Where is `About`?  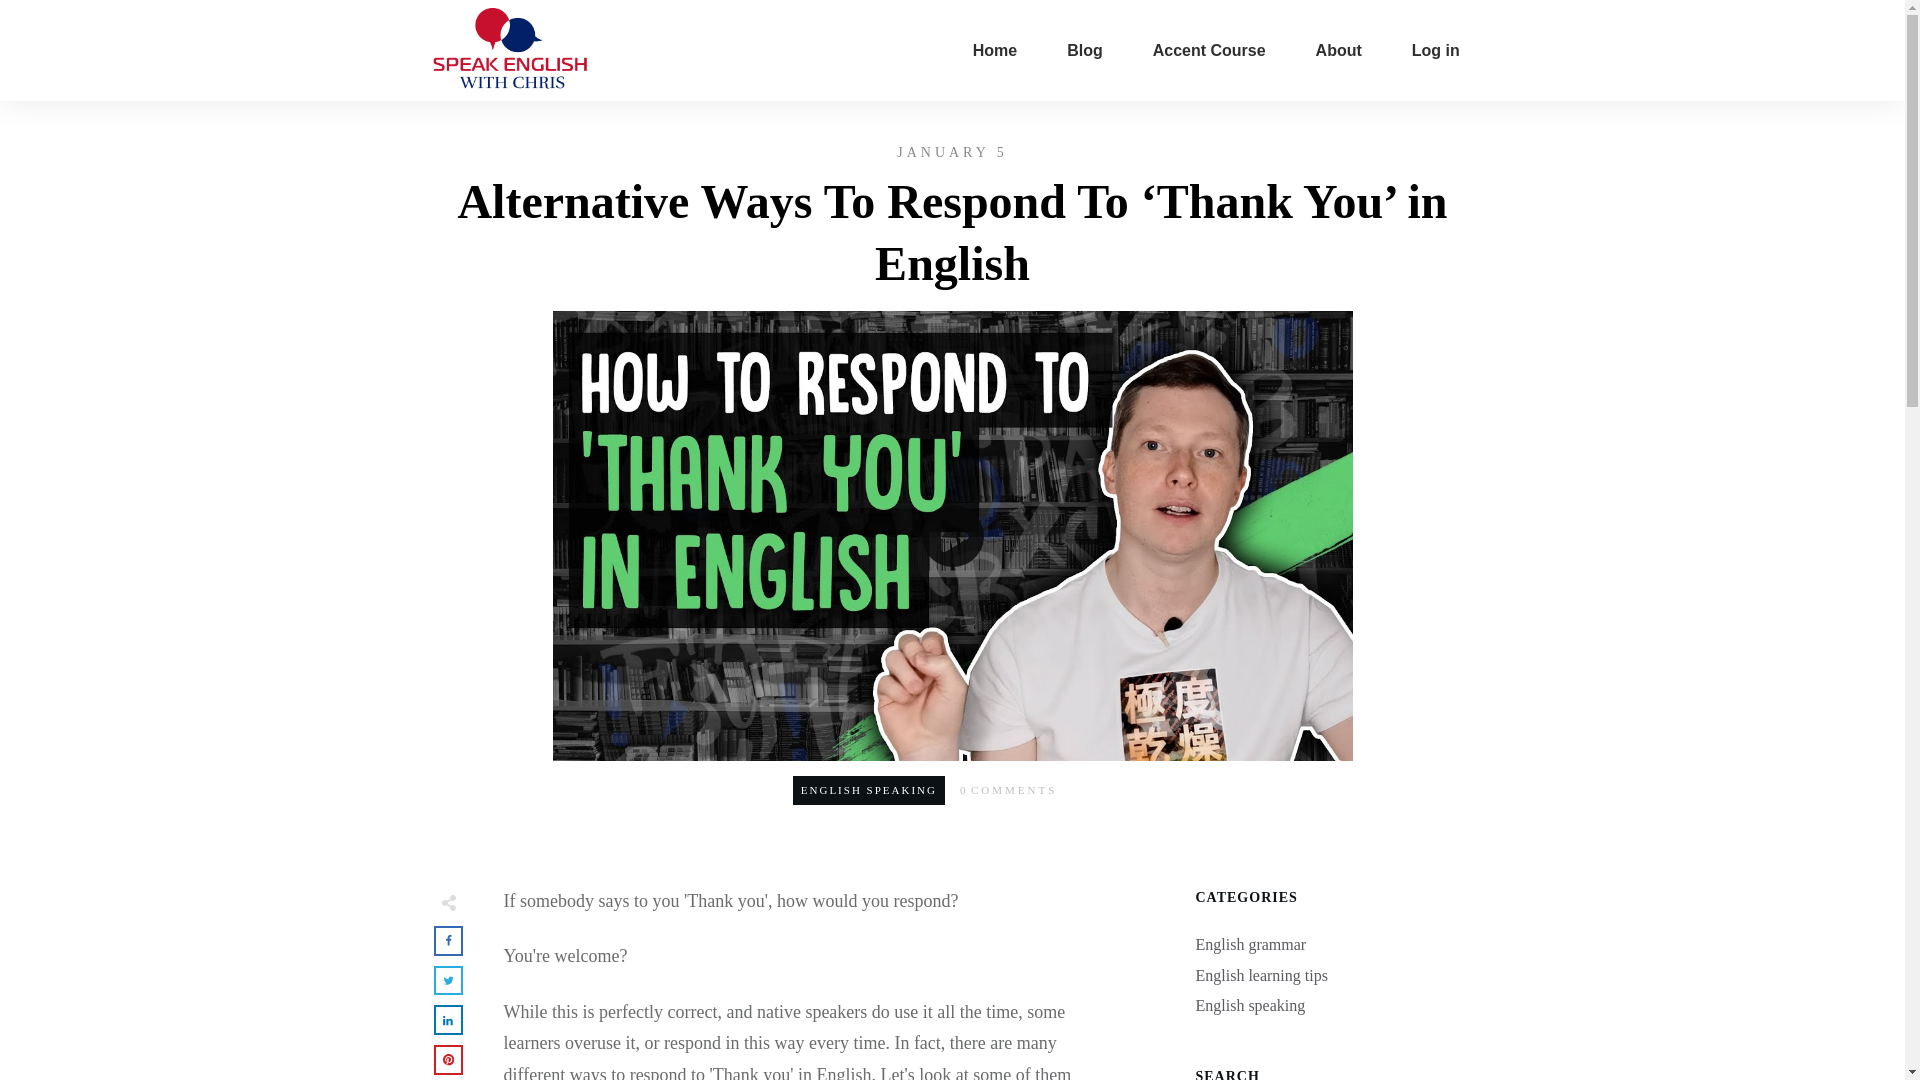
About is located at coordinates (1338, 50).